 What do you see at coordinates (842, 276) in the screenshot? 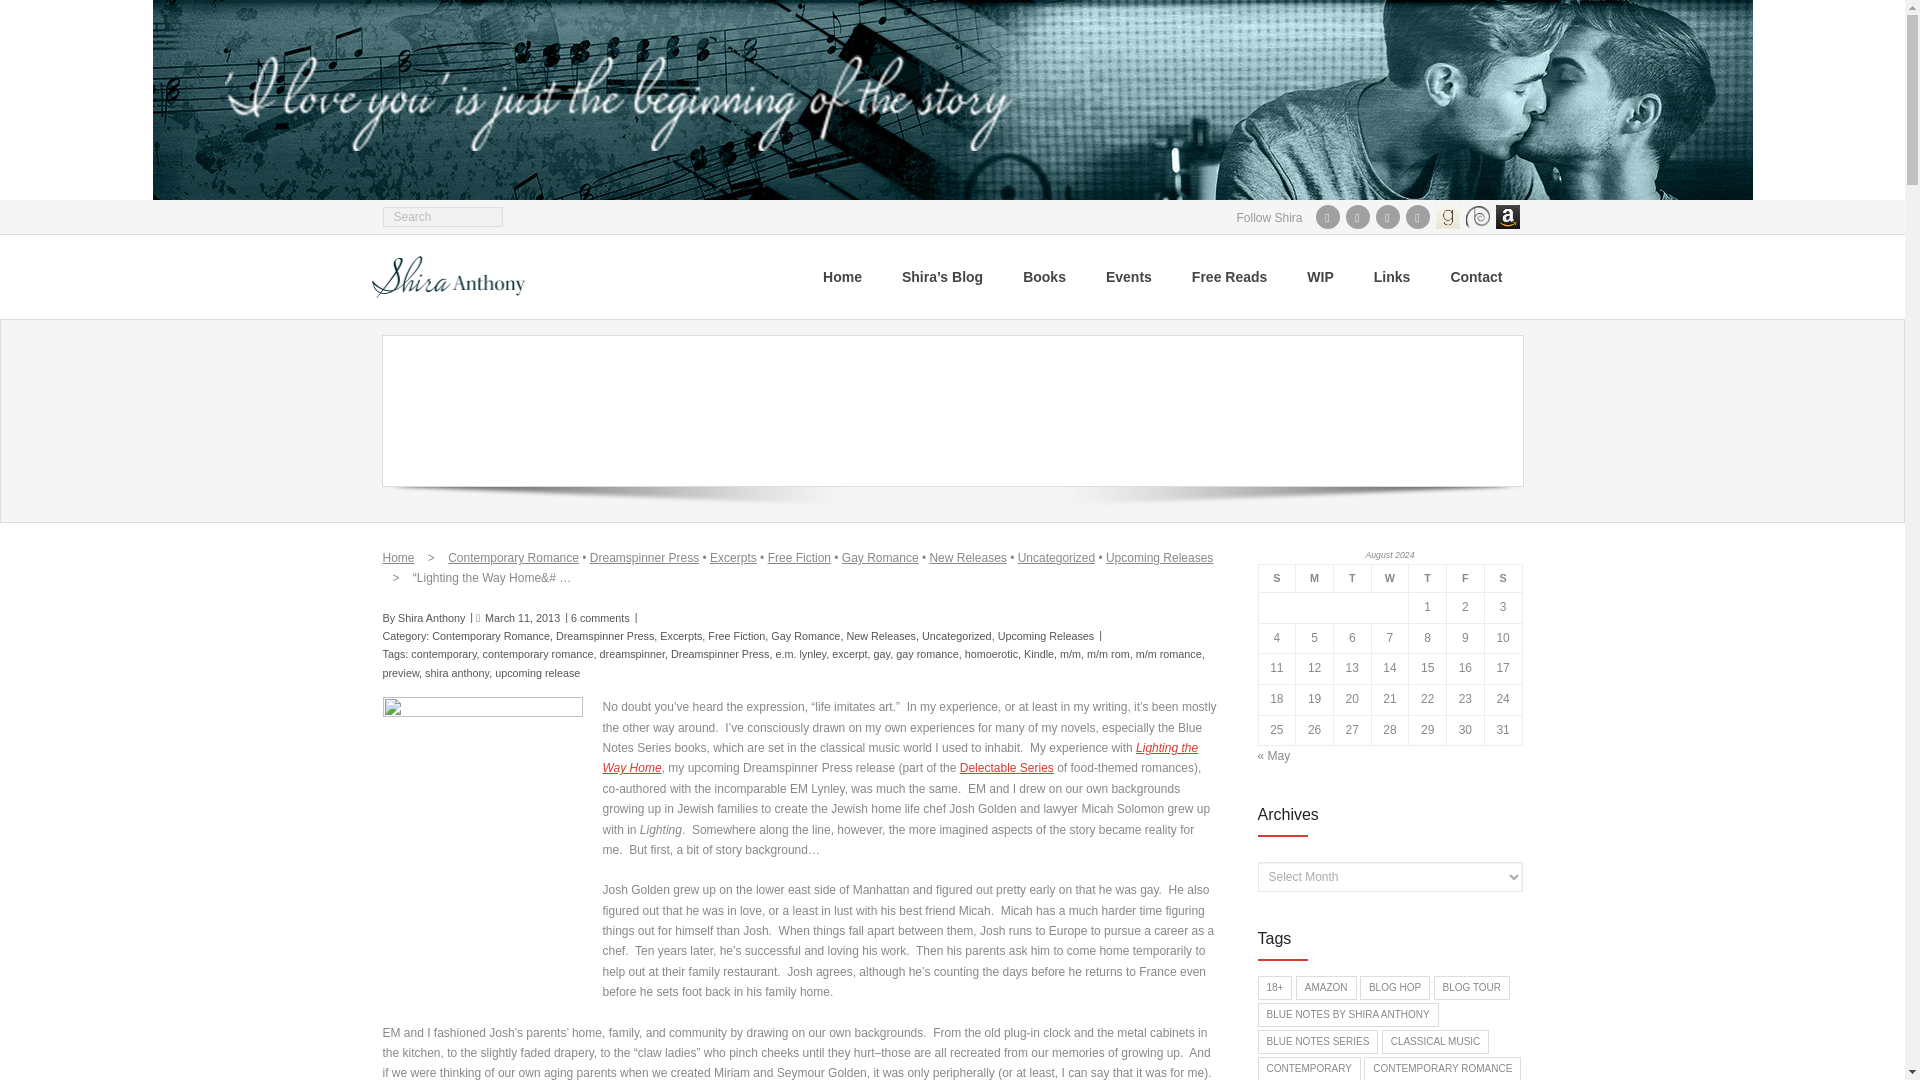
I see `Home` at bounding box center [842, 276].